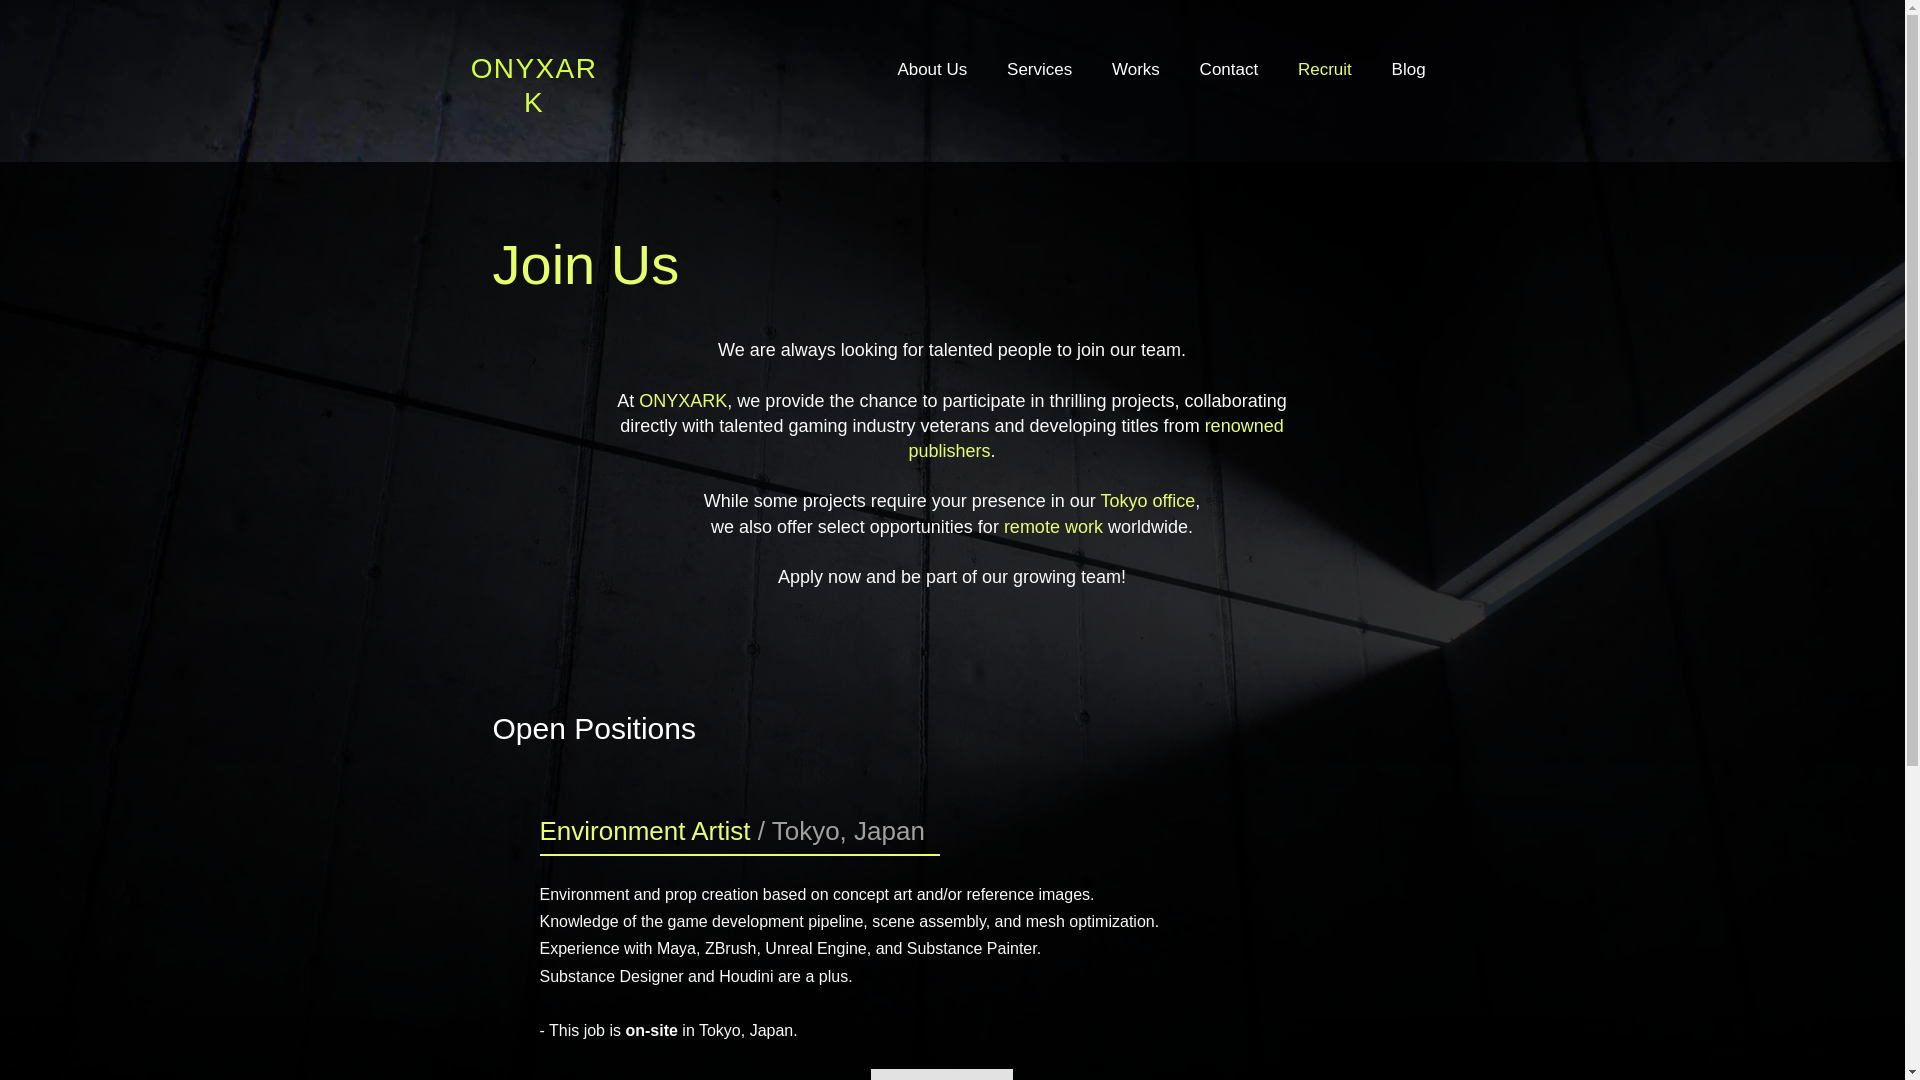 This screenshot has width=1920, height=1080. I want to click on About Us, so click(932, 69).